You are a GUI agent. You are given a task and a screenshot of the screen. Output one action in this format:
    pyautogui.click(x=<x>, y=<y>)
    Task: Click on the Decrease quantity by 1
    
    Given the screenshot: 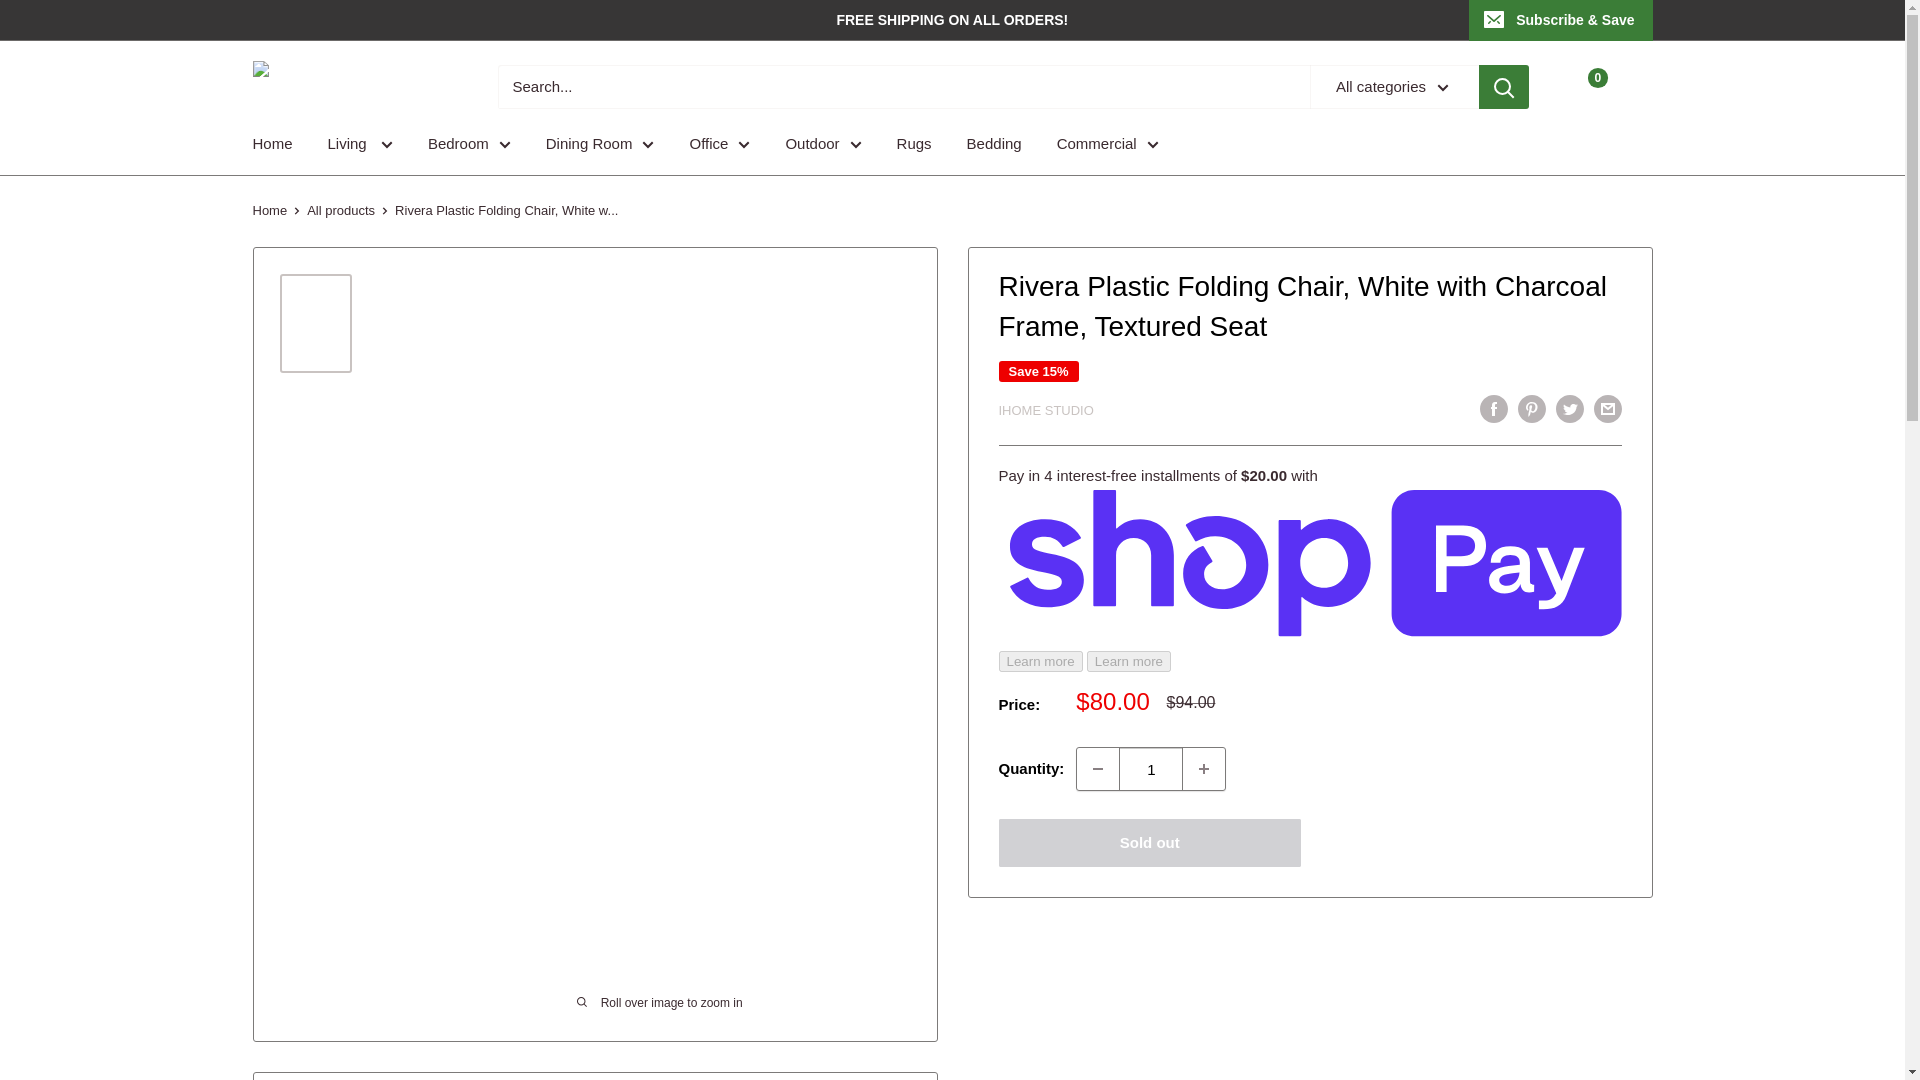 What is the action you would take?
    pyautogui.click(x=1098, y=768)
    